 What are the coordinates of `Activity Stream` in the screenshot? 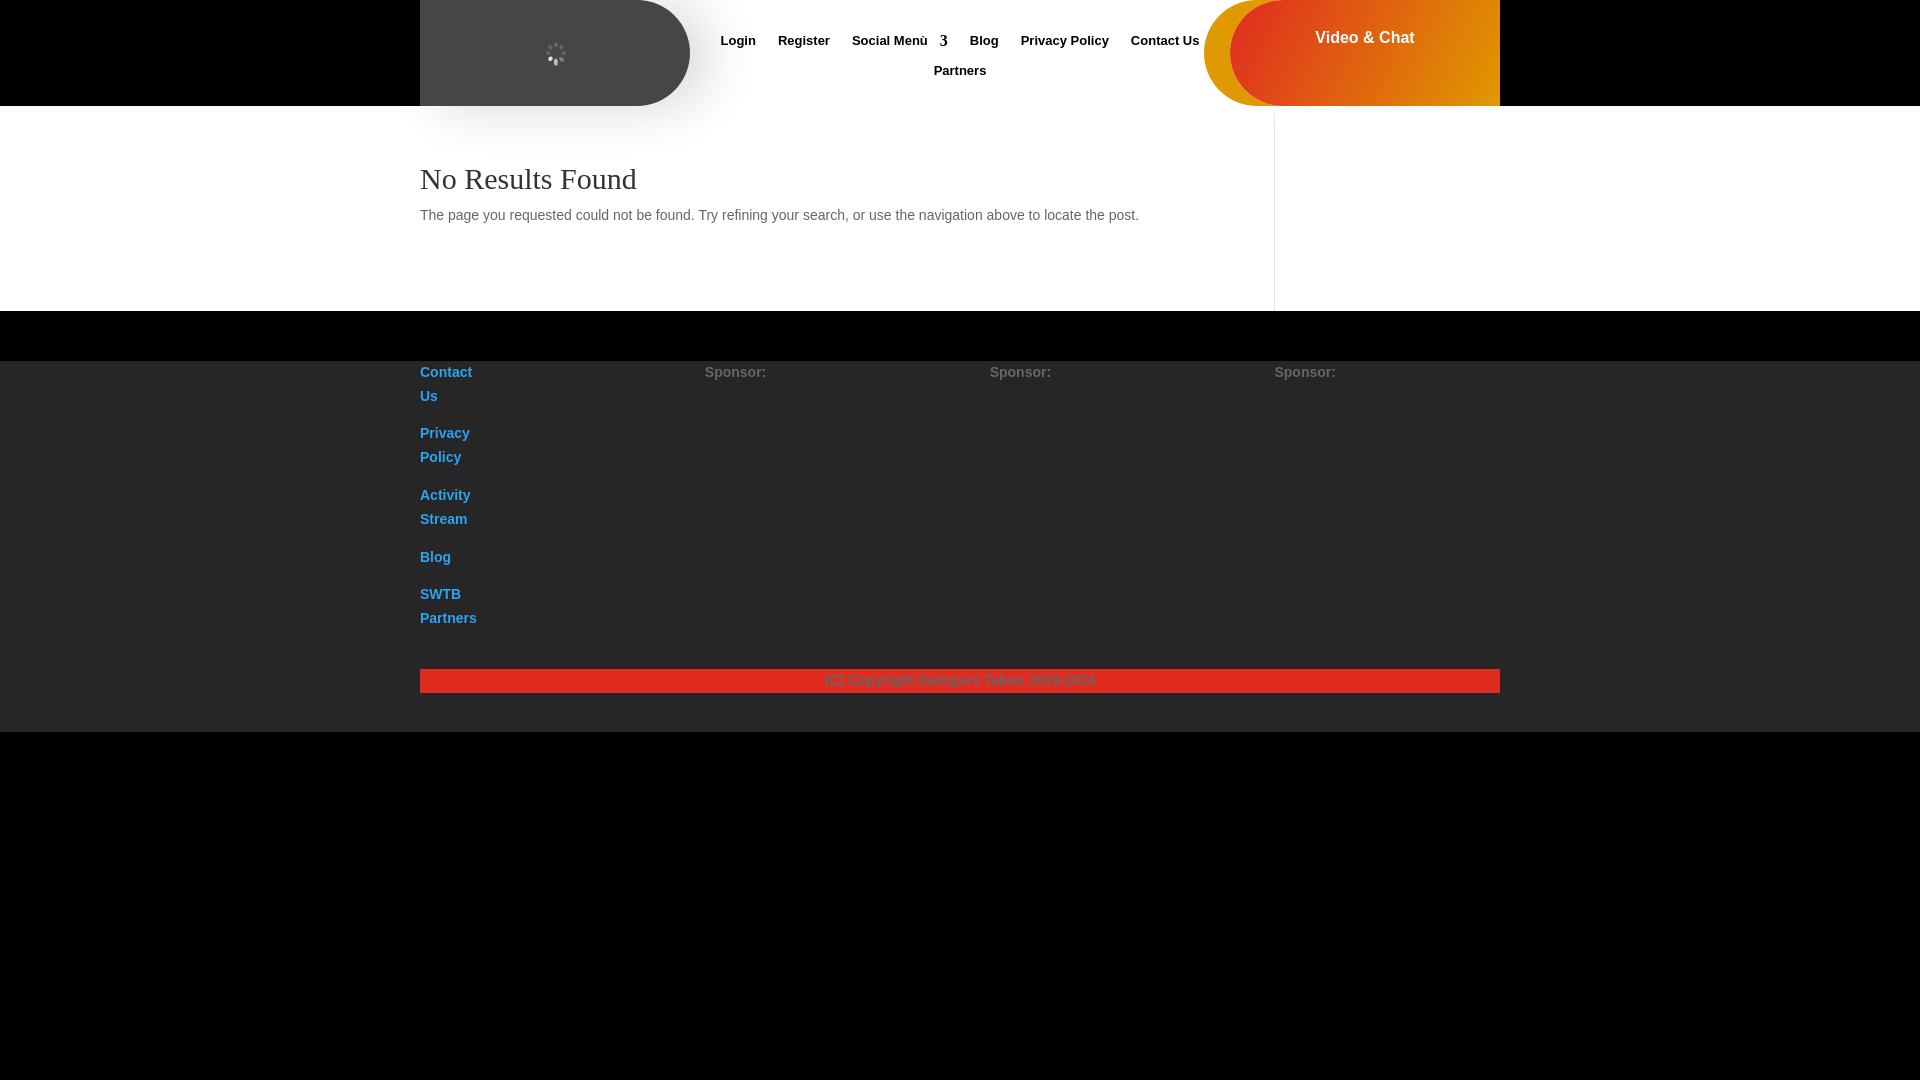 It's located at (445, 507).